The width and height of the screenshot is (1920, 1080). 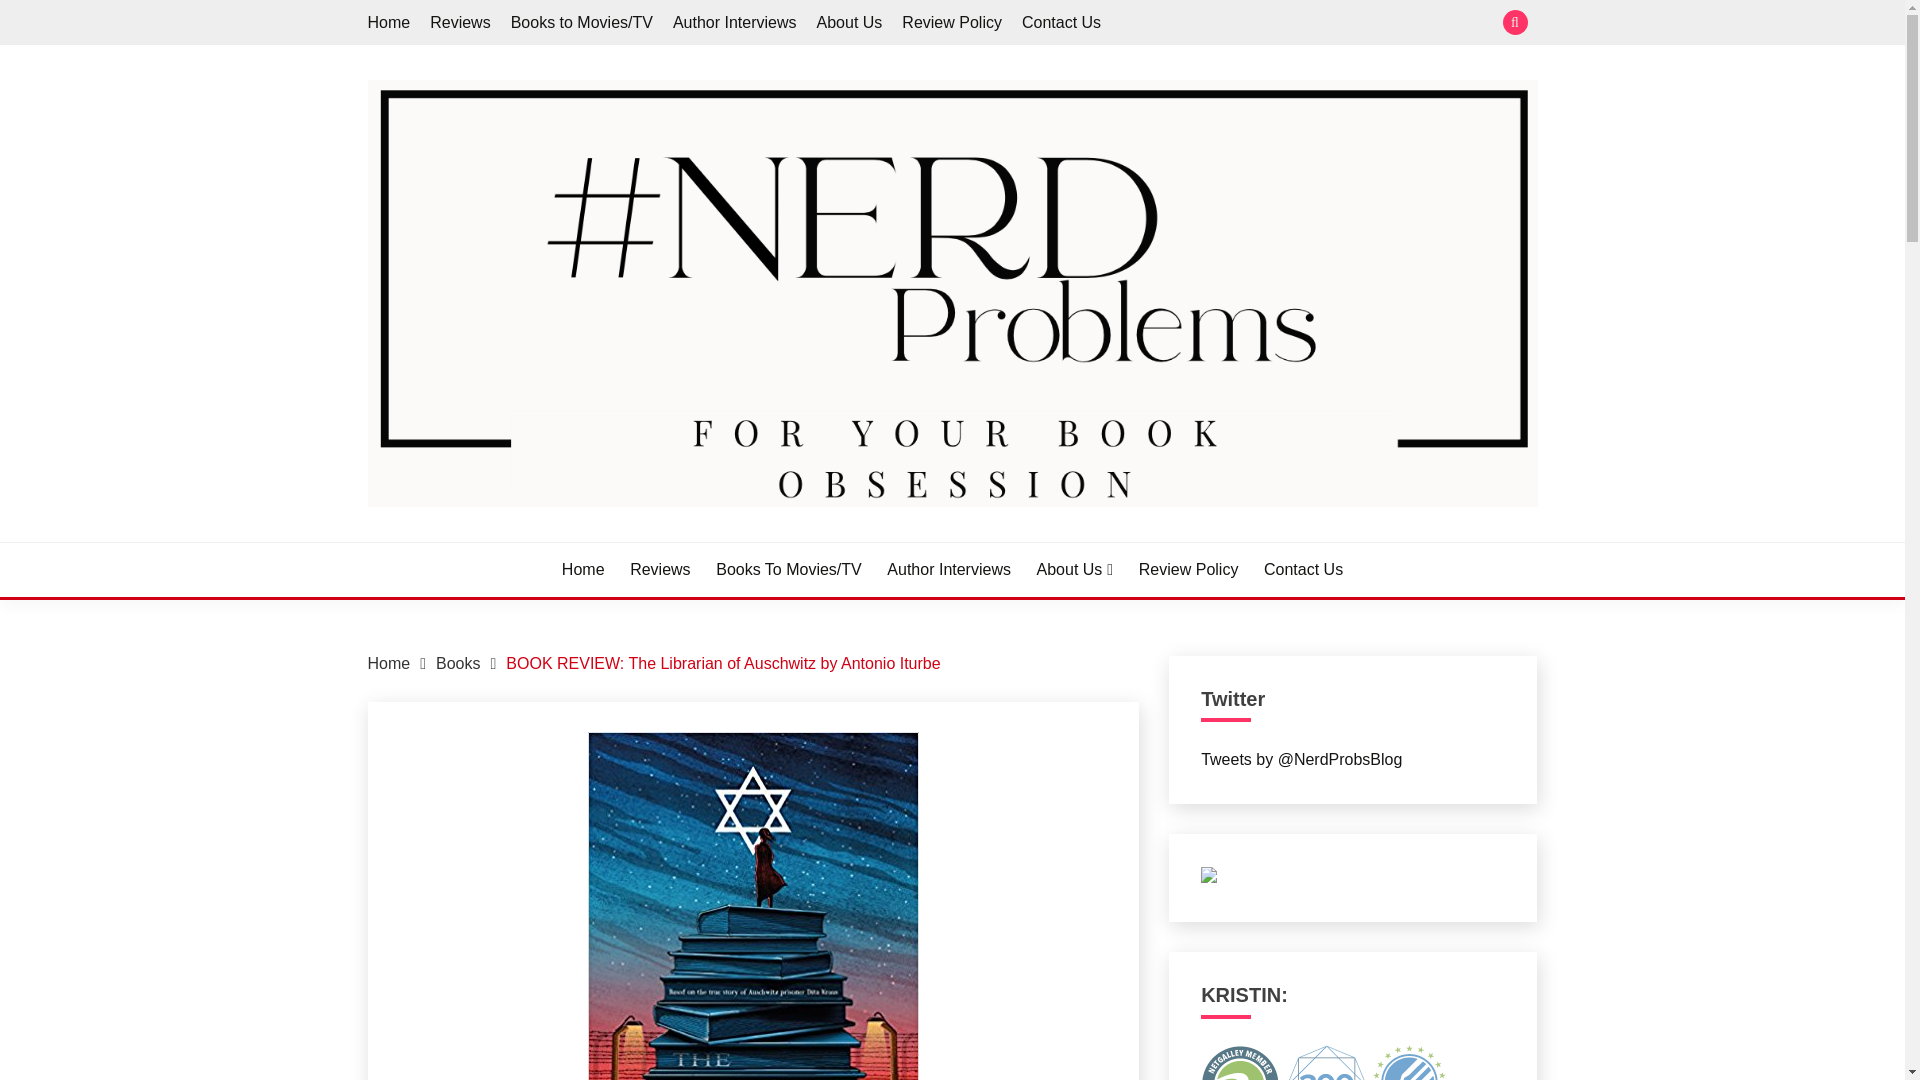 I want to click on Books, so click(x=458, y=662).